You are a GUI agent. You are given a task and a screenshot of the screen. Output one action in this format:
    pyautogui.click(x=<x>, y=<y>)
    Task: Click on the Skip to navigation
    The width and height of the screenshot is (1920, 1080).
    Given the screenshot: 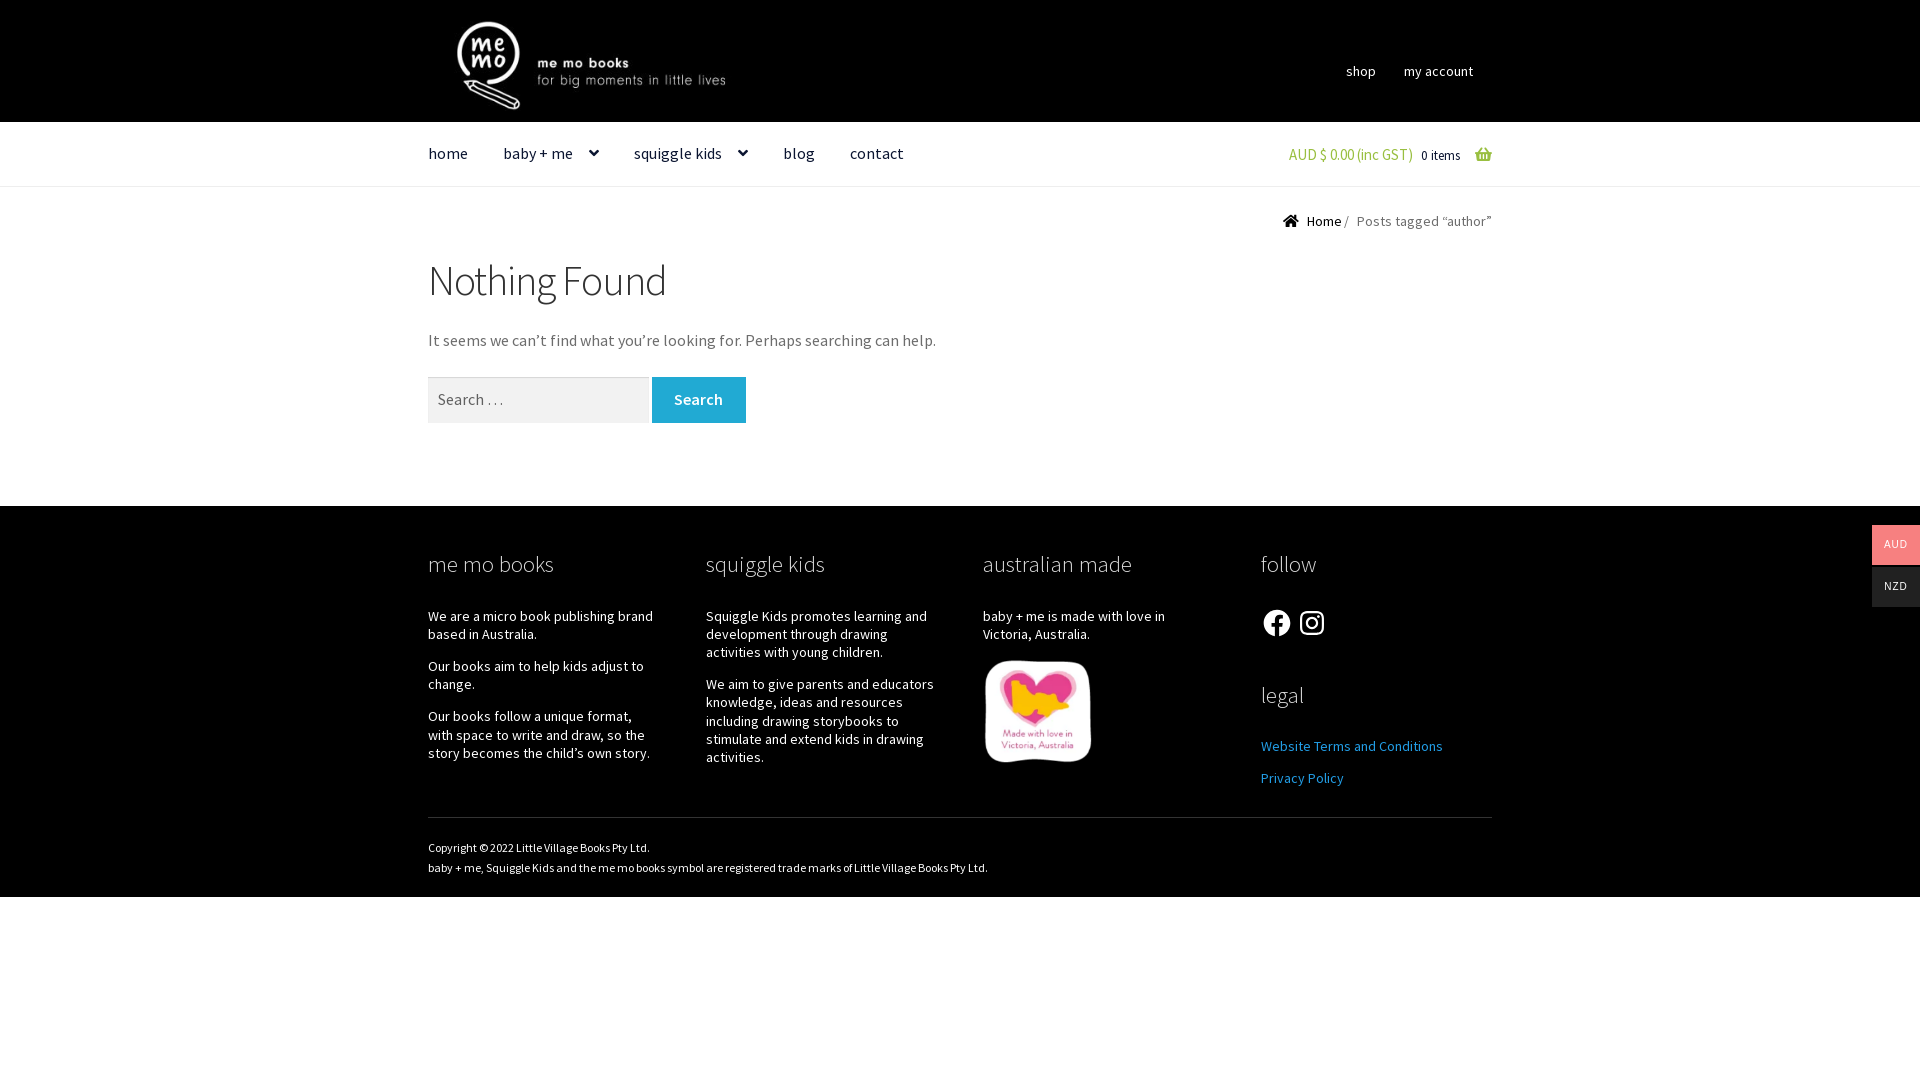 What is the action you would take?
    pyautogui.click(x=428, y=20)
    